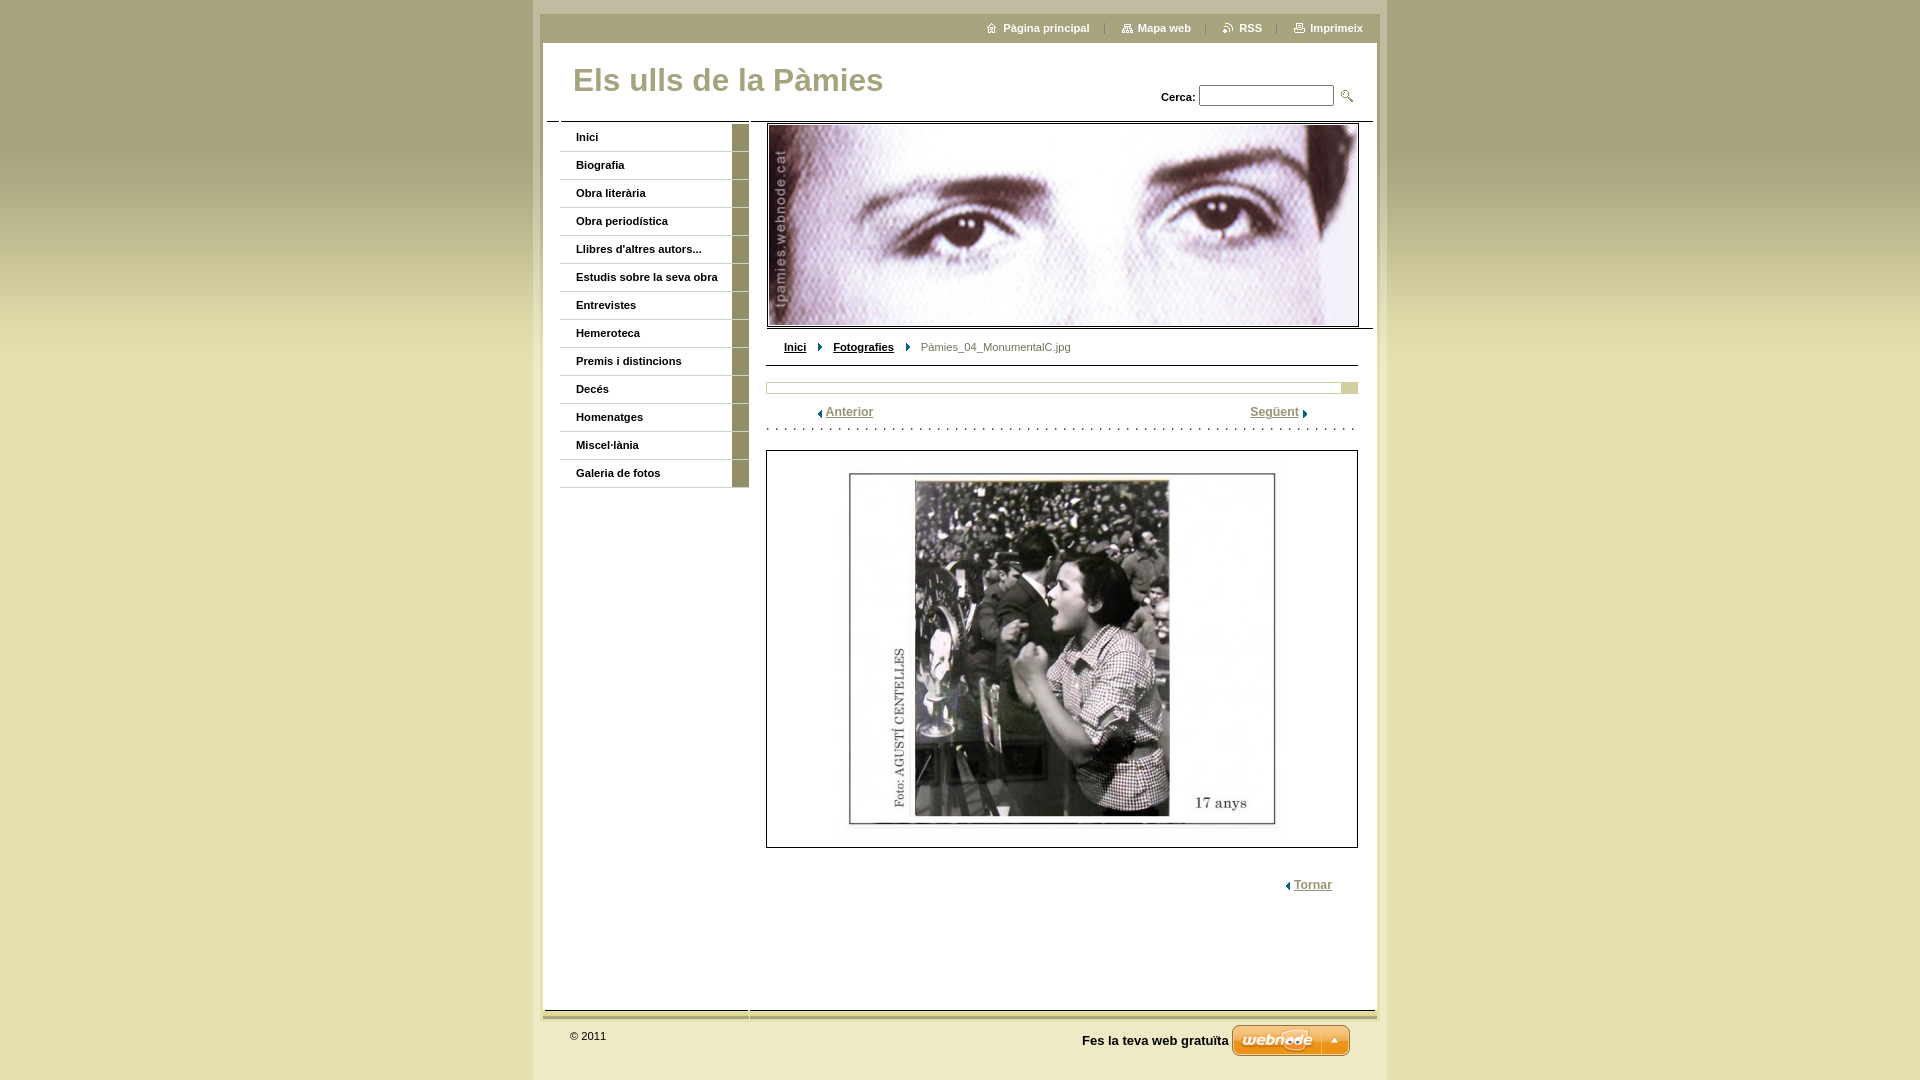  What do you see at coordinates (646, 334) in the screenshot?
I see `Hemeroteca` at bounding box center [646, 334].